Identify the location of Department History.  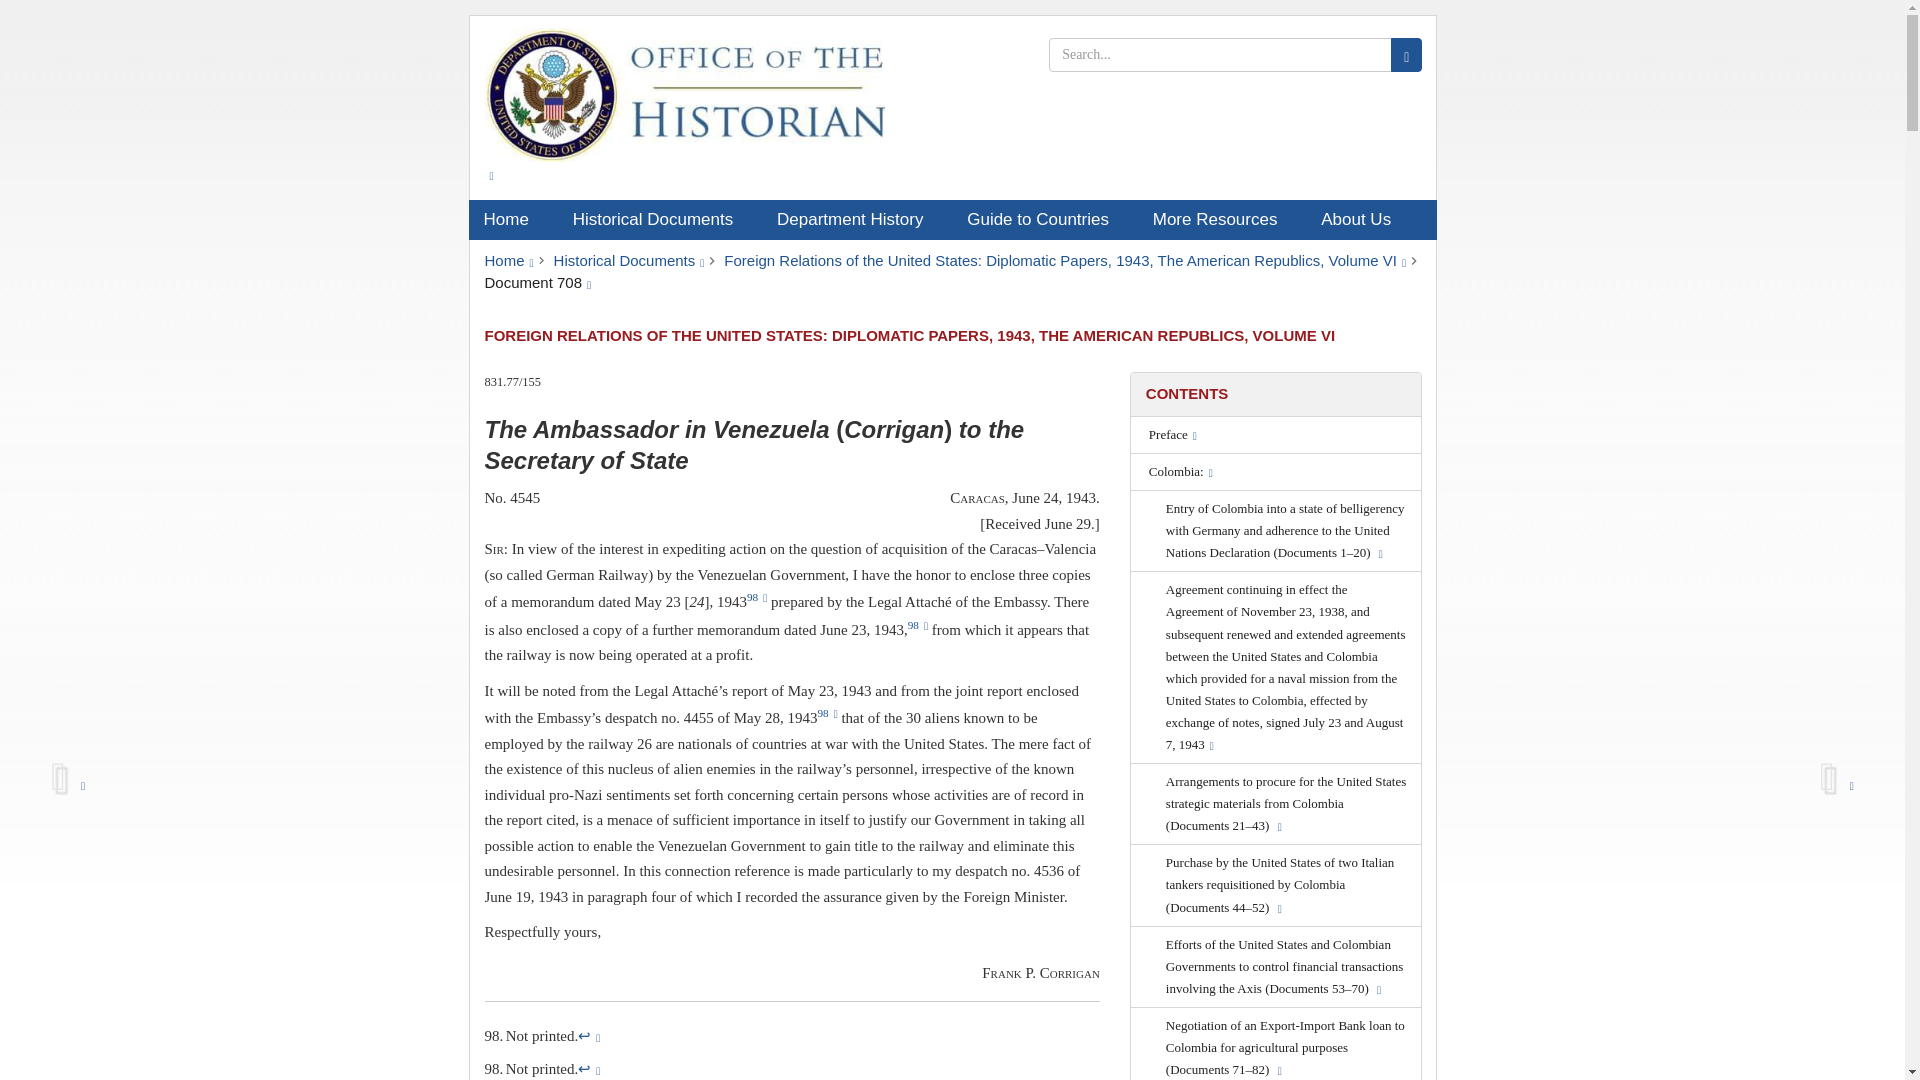
(857, 219).